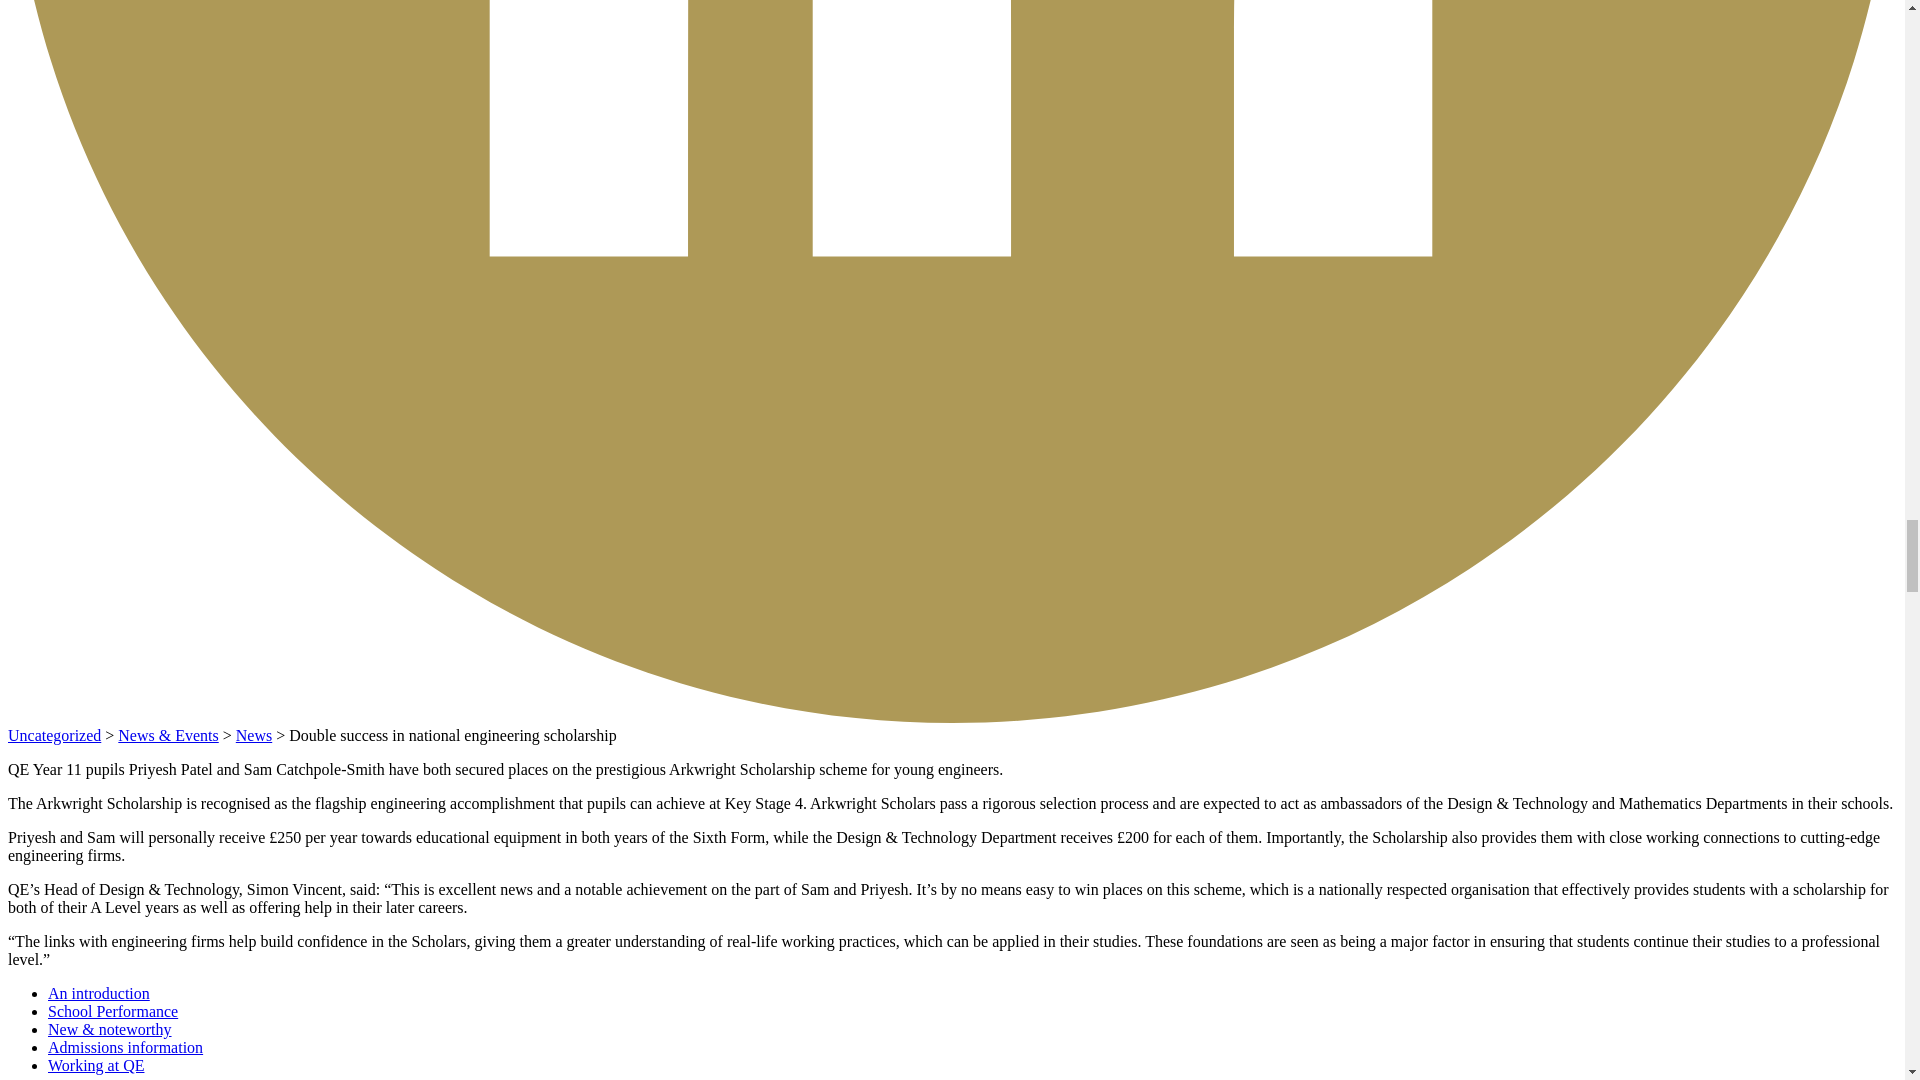 The height and width of the screenshot is (1080, 1920). I want to click on Go to the Uncategorized category archives., so click(54, 735).